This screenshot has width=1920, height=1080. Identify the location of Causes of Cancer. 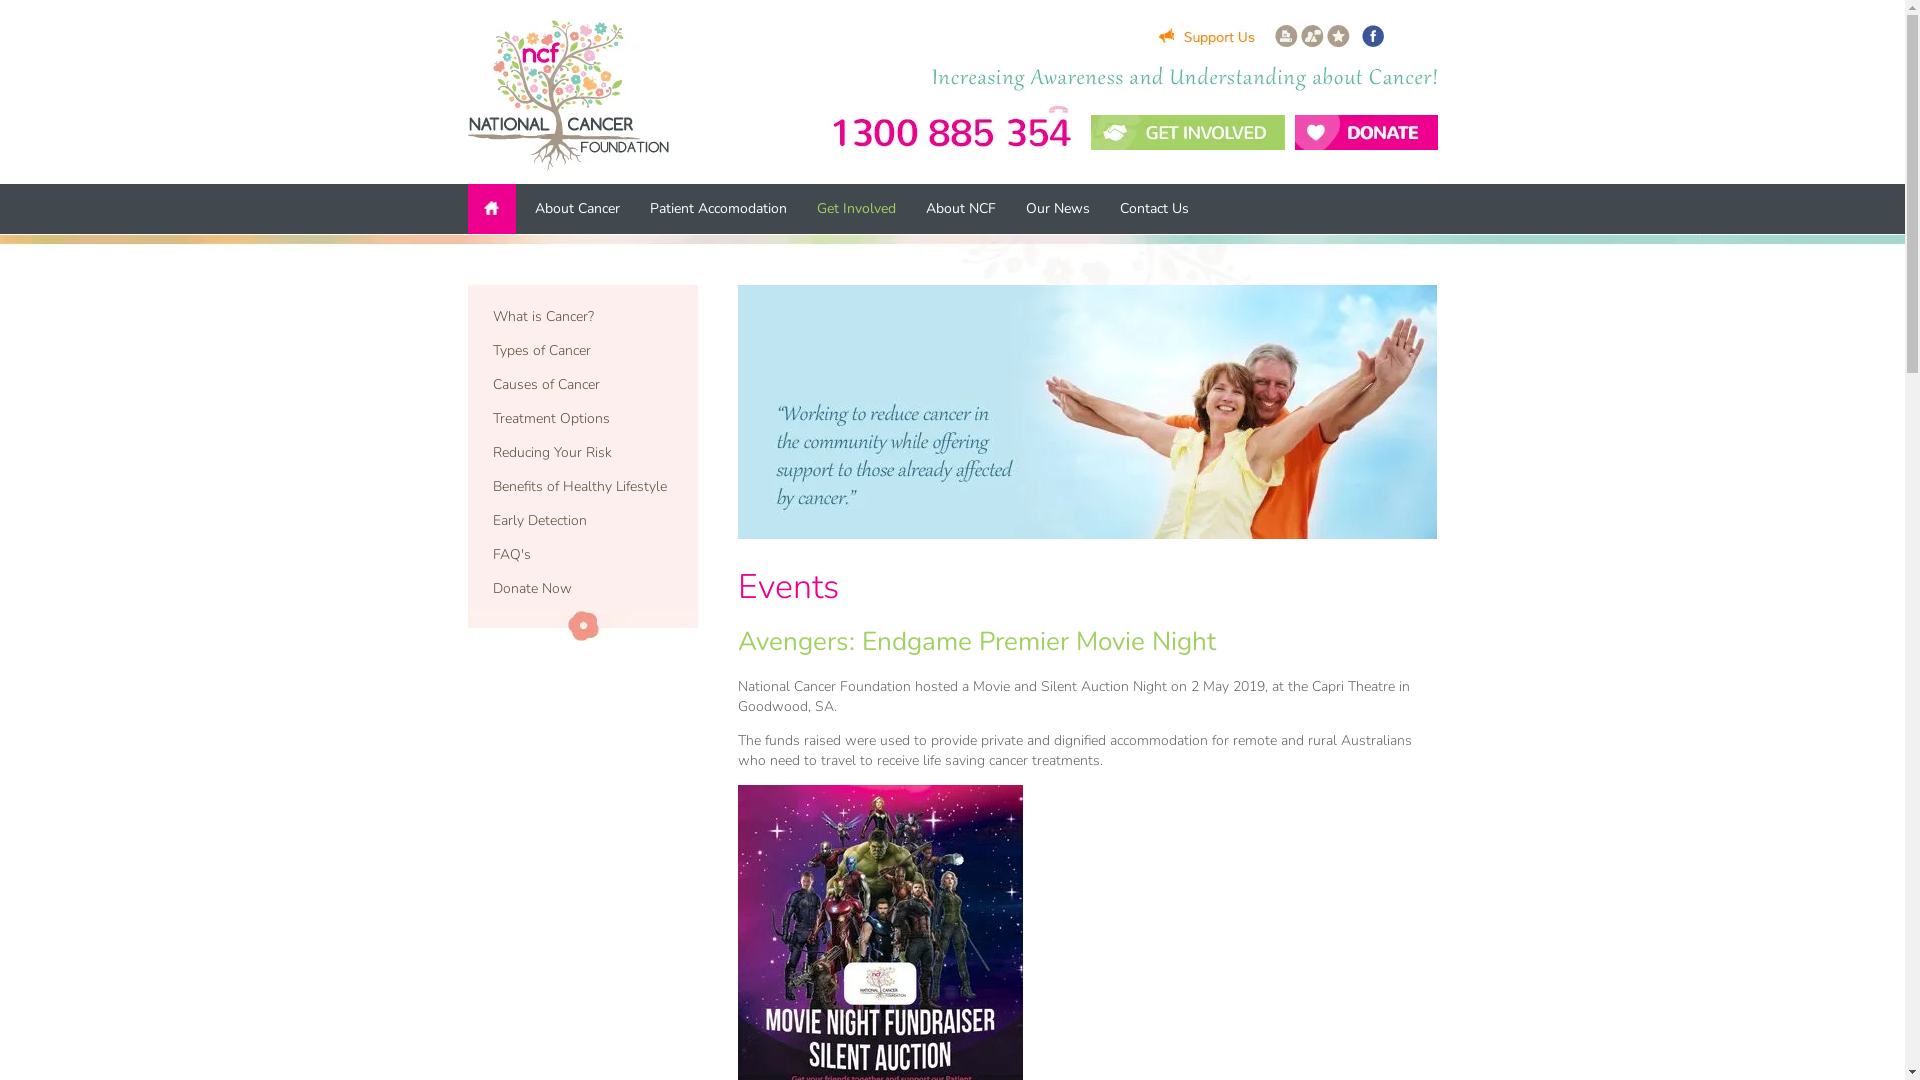
(583, 385).